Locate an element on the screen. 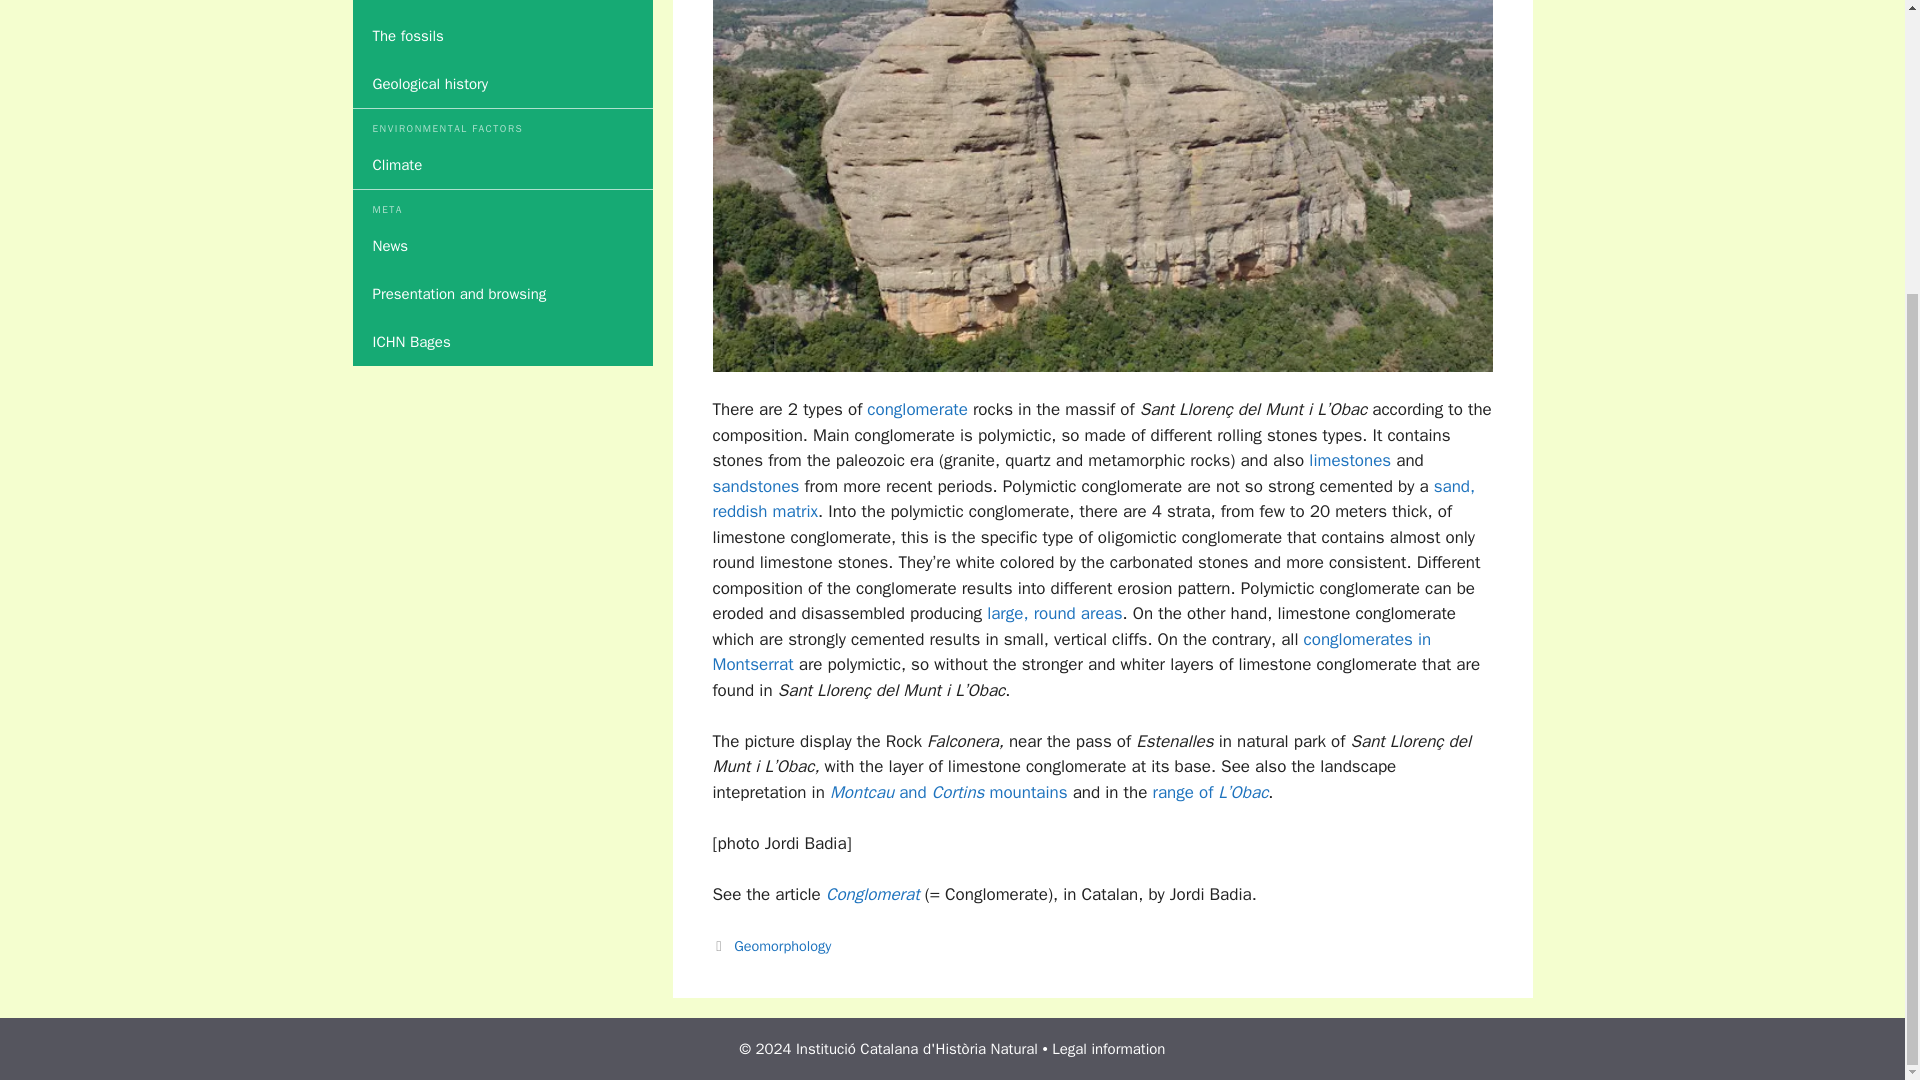  and Cortins mountains is located at coordinates (982, 792).